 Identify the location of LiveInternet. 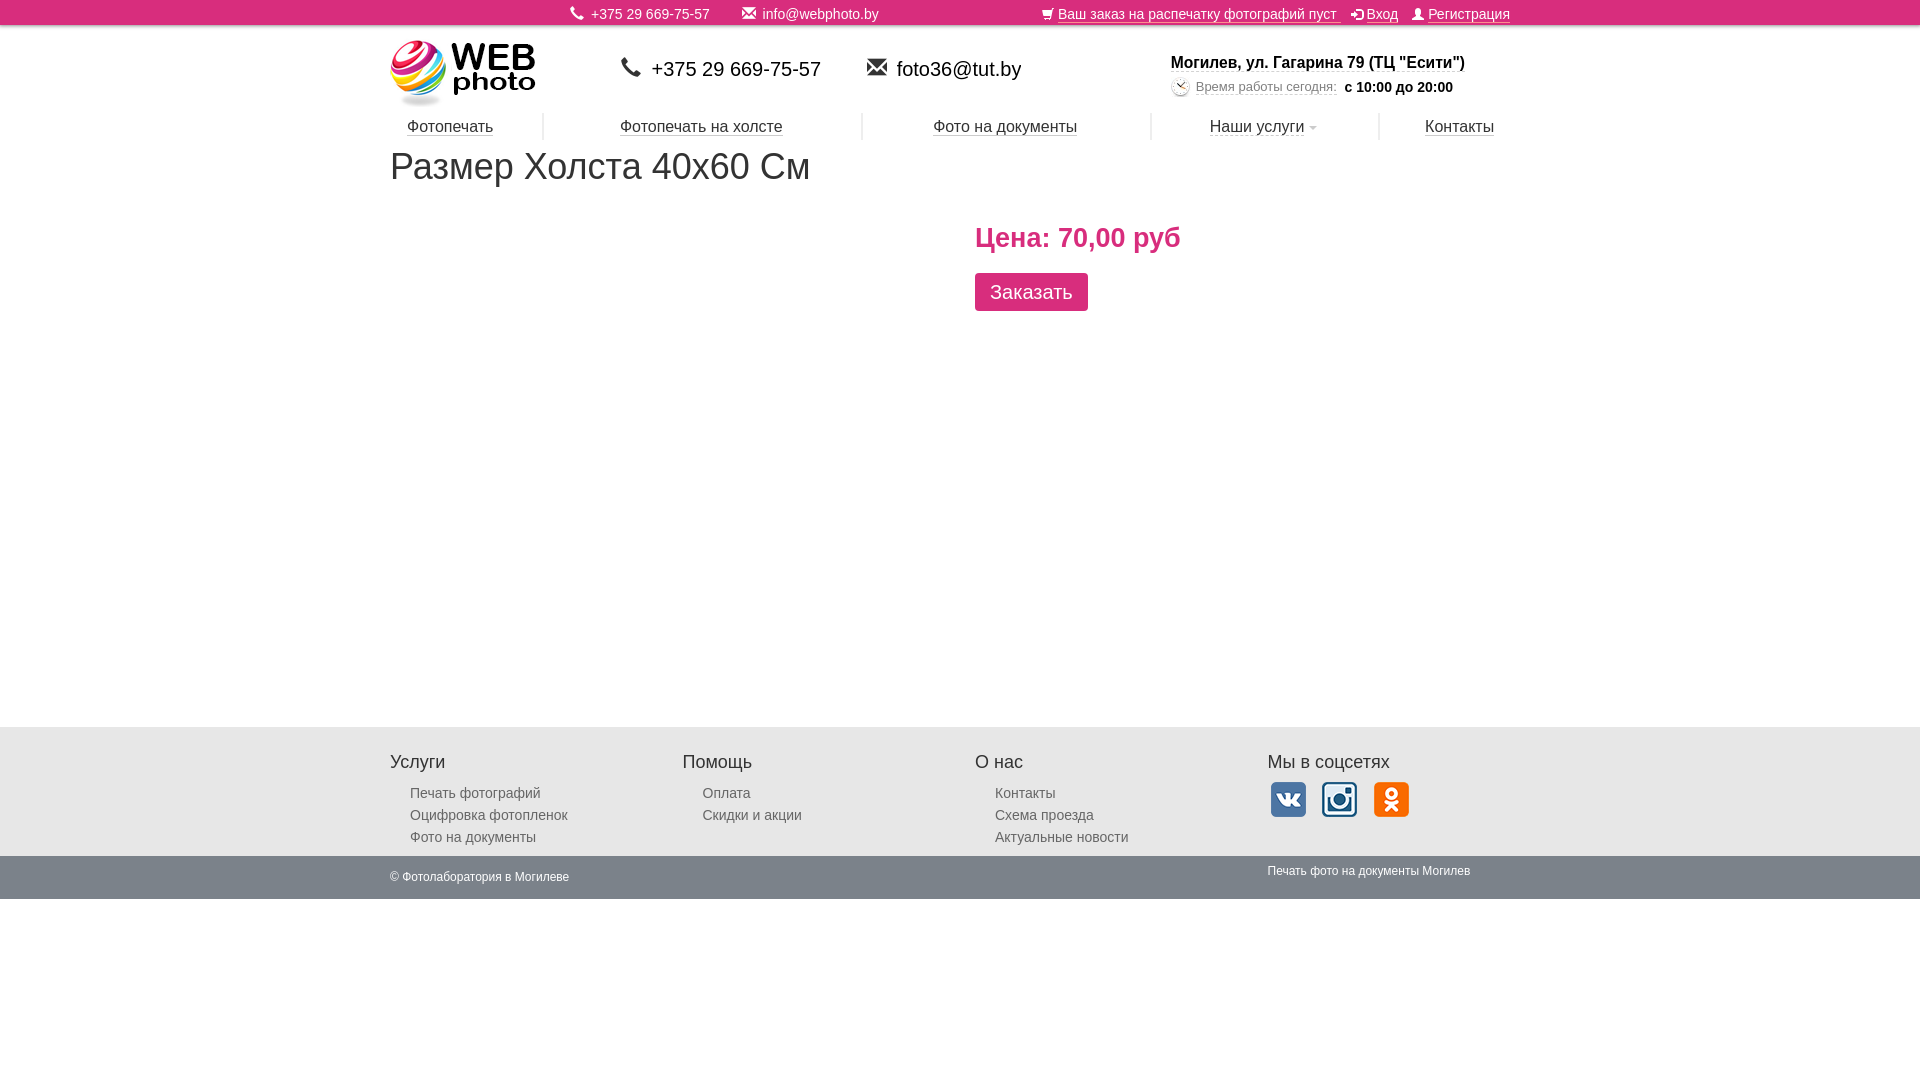
(588, 878).